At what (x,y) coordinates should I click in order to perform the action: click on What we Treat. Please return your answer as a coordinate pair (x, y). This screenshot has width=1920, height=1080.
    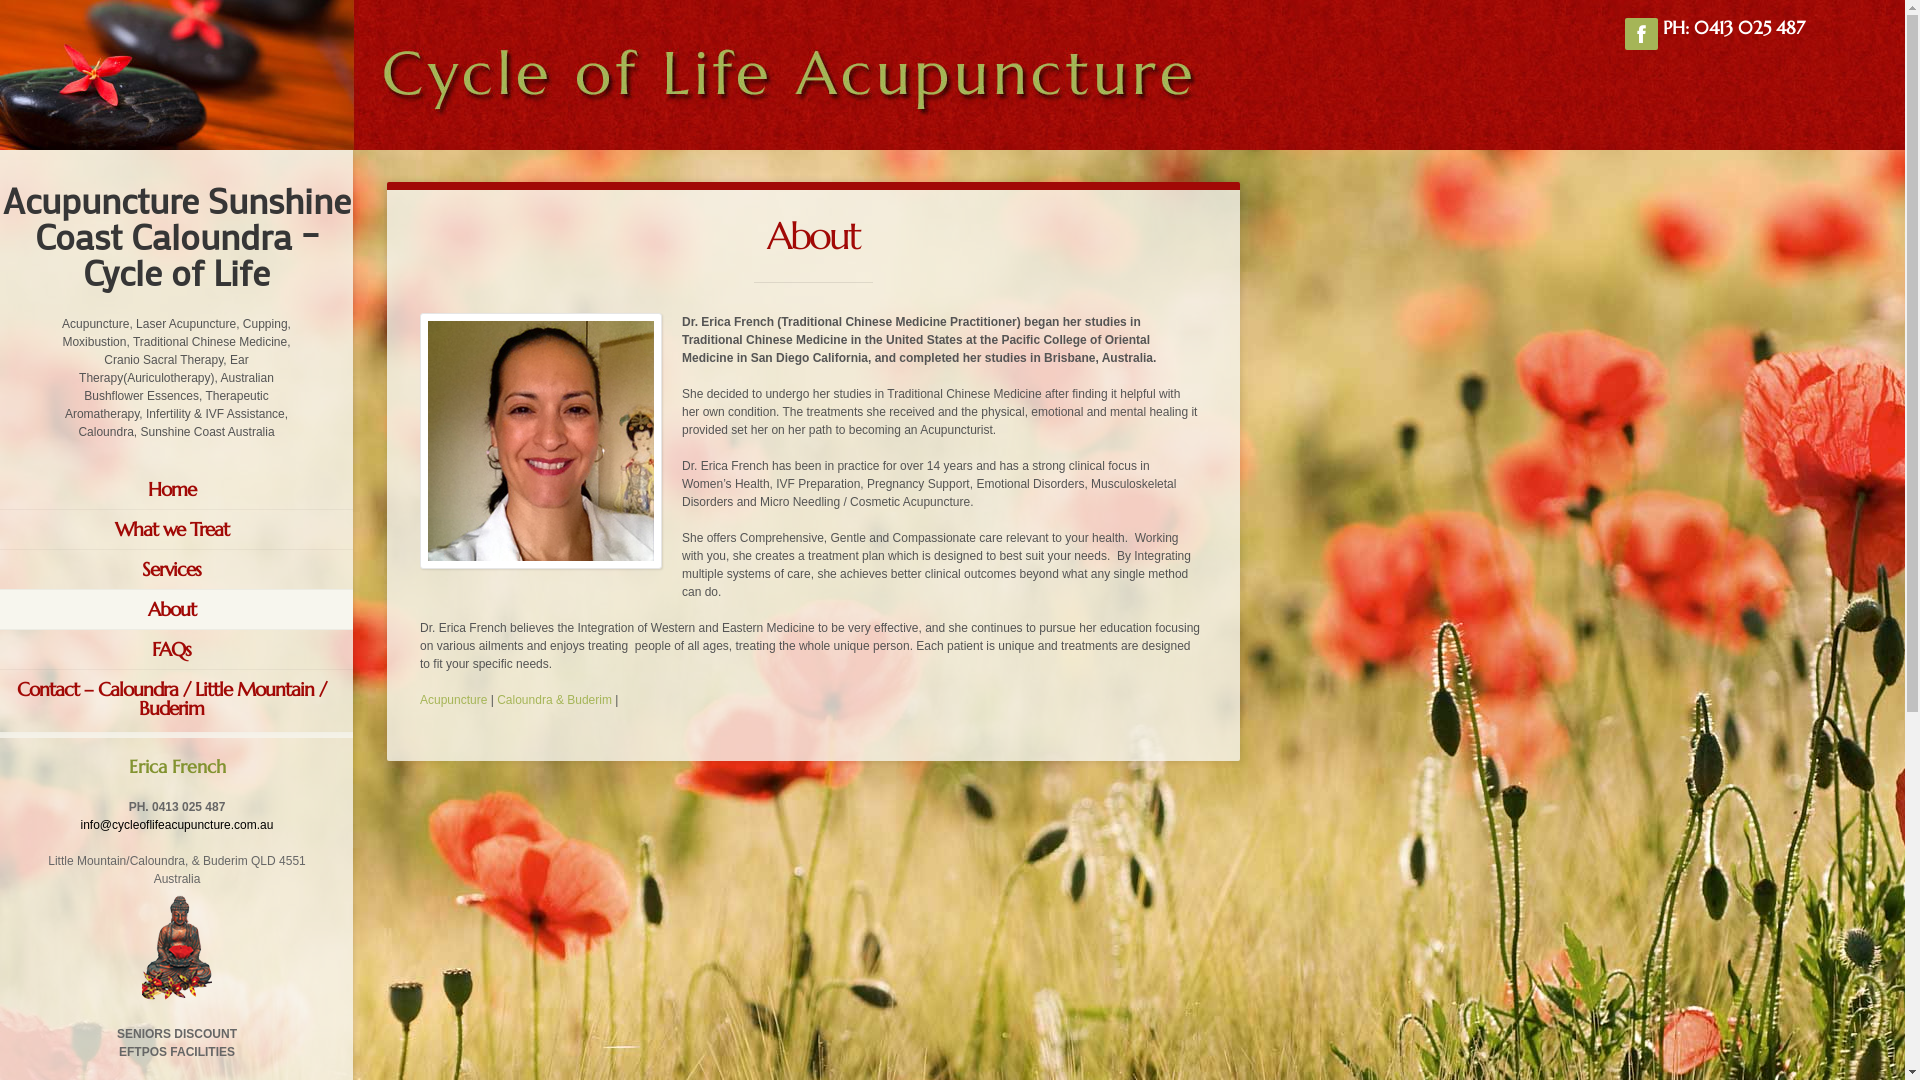
    Looking at the image, I should click on (176, 529).